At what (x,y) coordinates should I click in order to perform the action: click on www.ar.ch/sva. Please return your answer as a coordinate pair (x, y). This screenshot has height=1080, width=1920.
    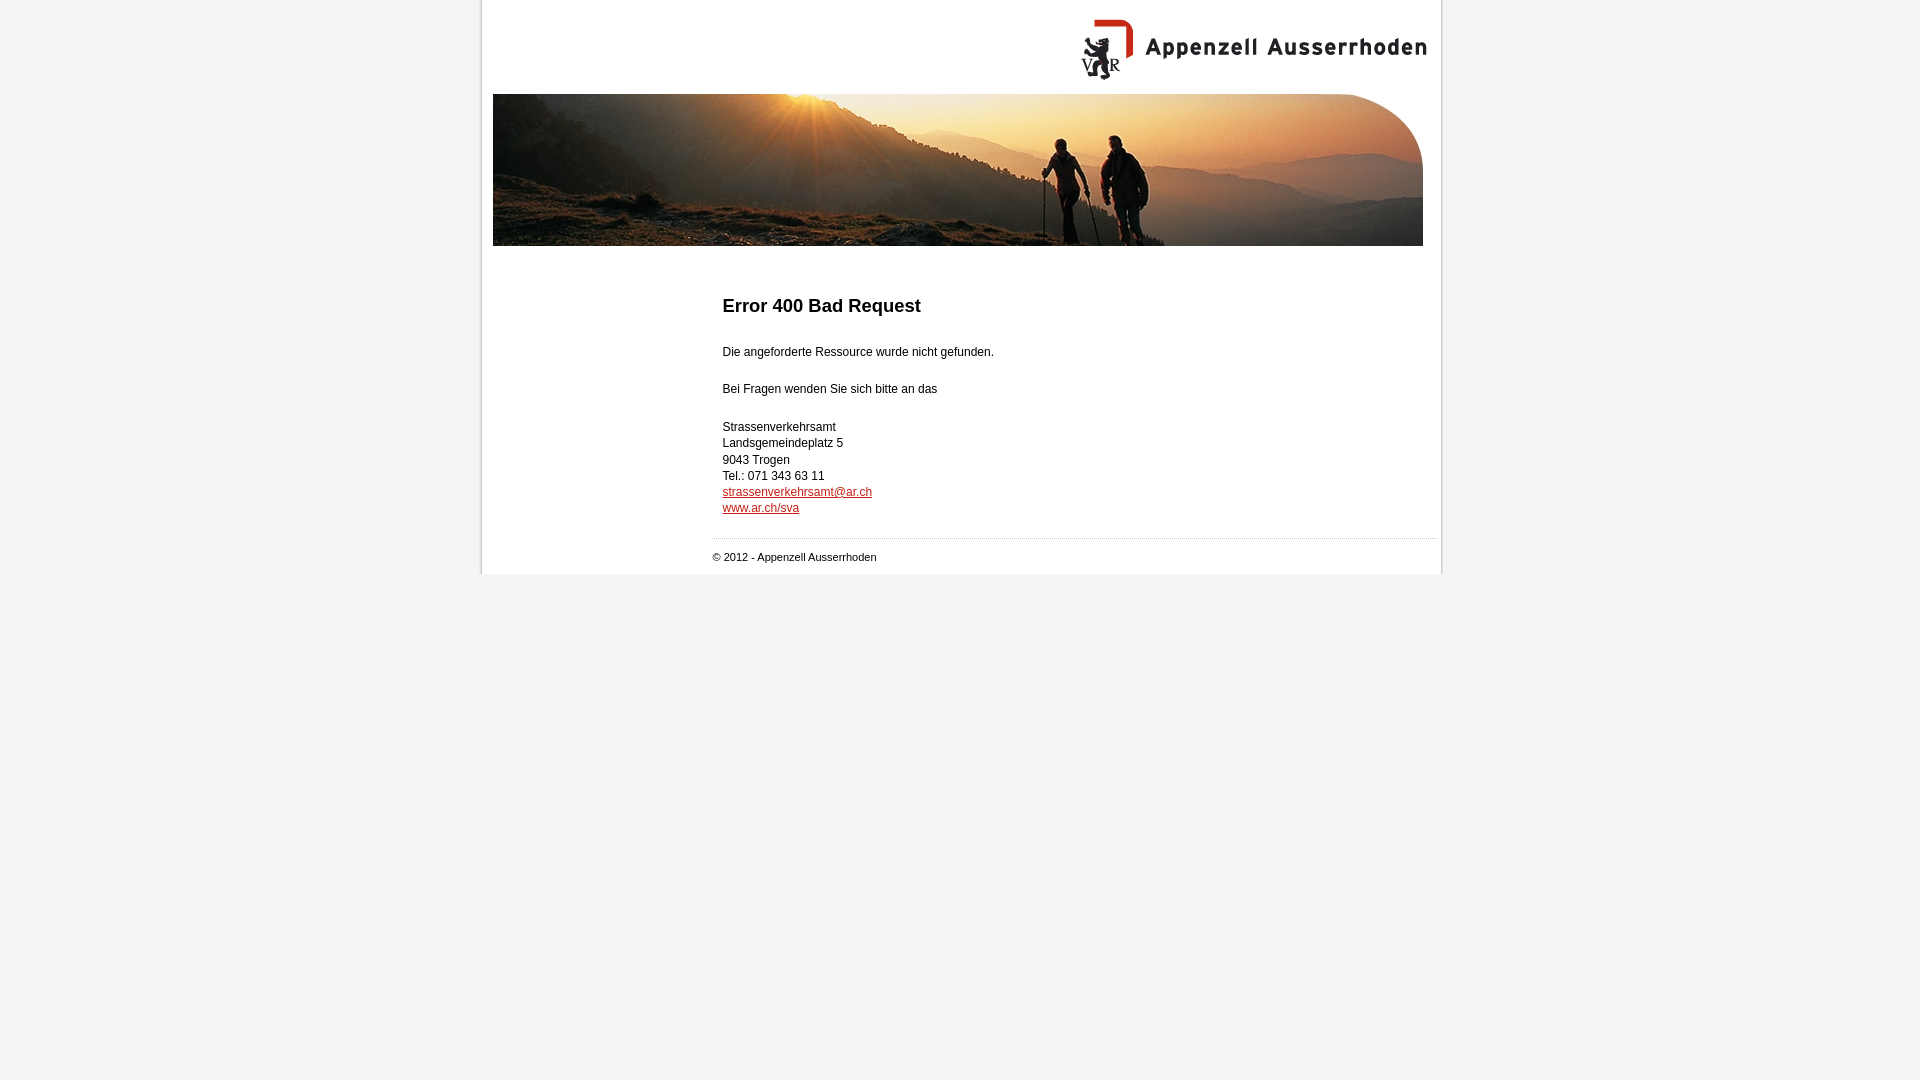
    Looking at the image, I should click on (760, 508).